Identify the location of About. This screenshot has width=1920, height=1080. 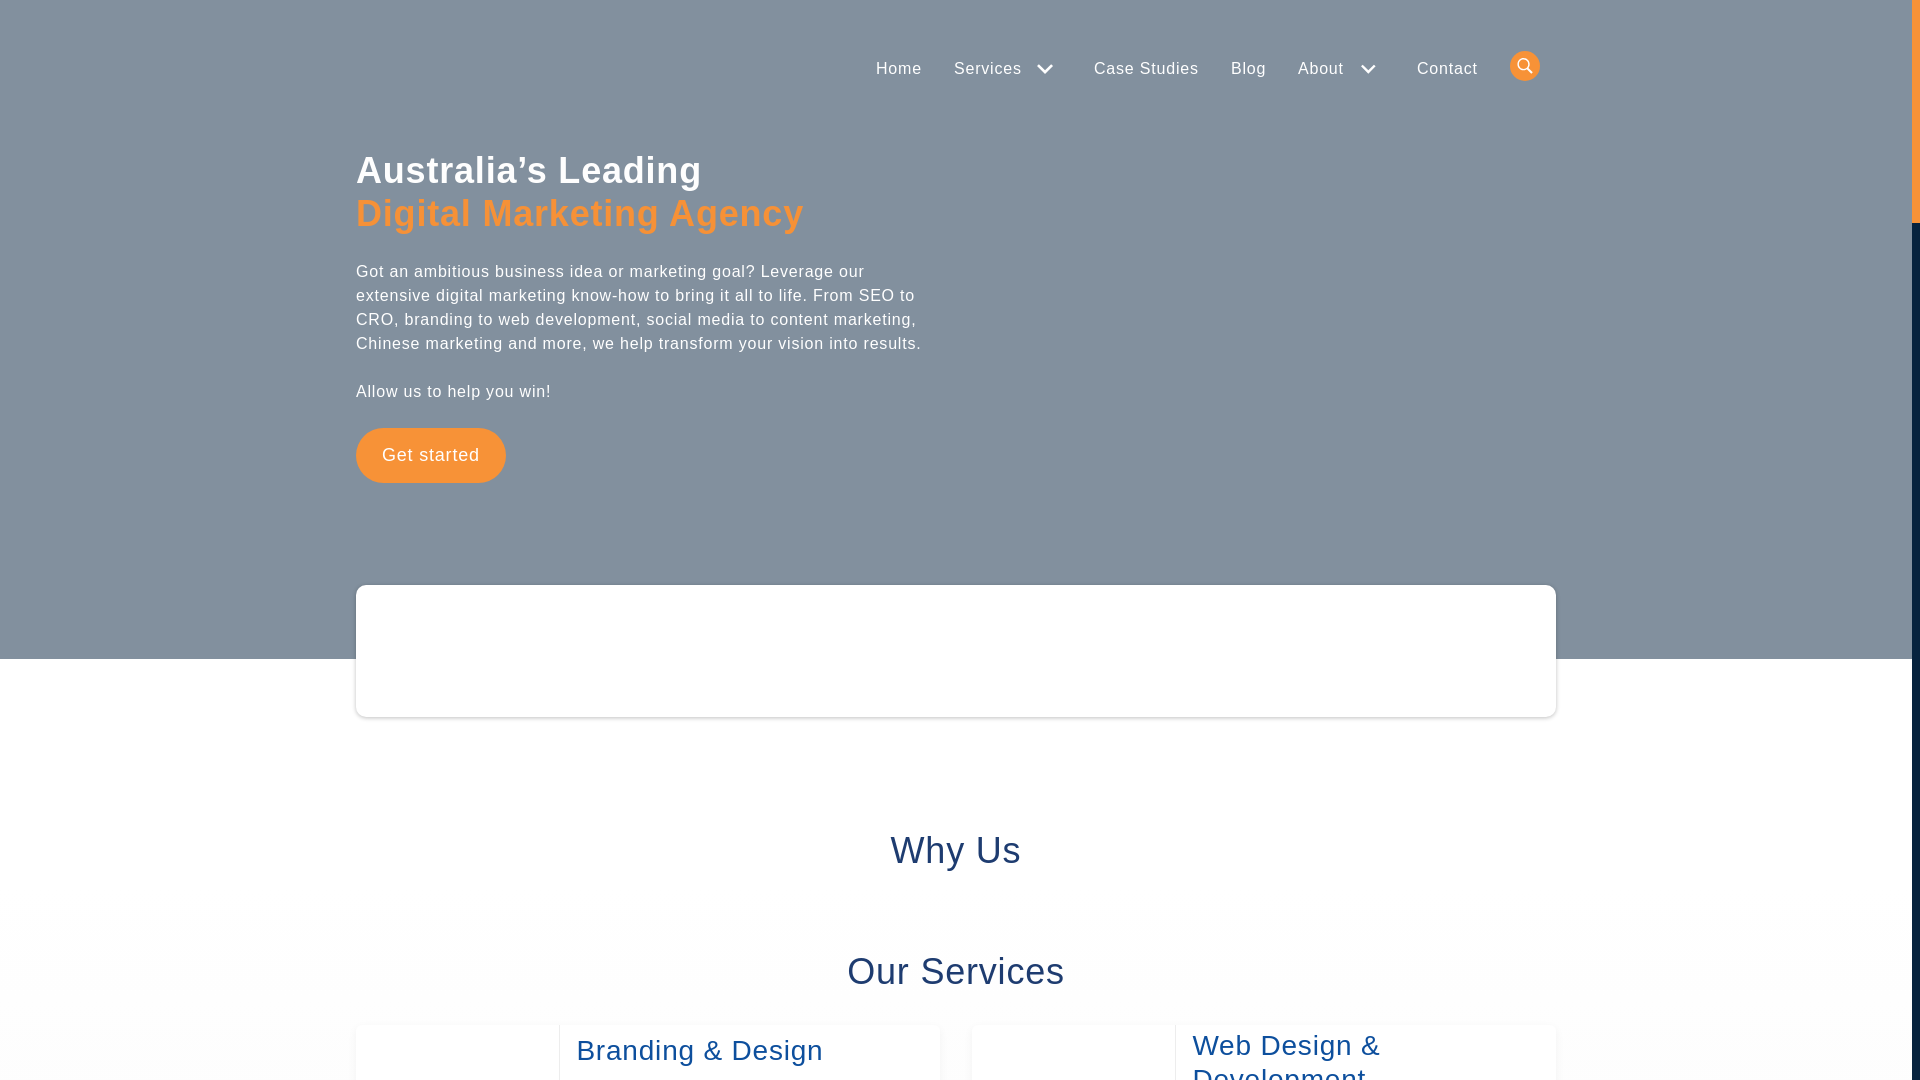
(1326, 69).